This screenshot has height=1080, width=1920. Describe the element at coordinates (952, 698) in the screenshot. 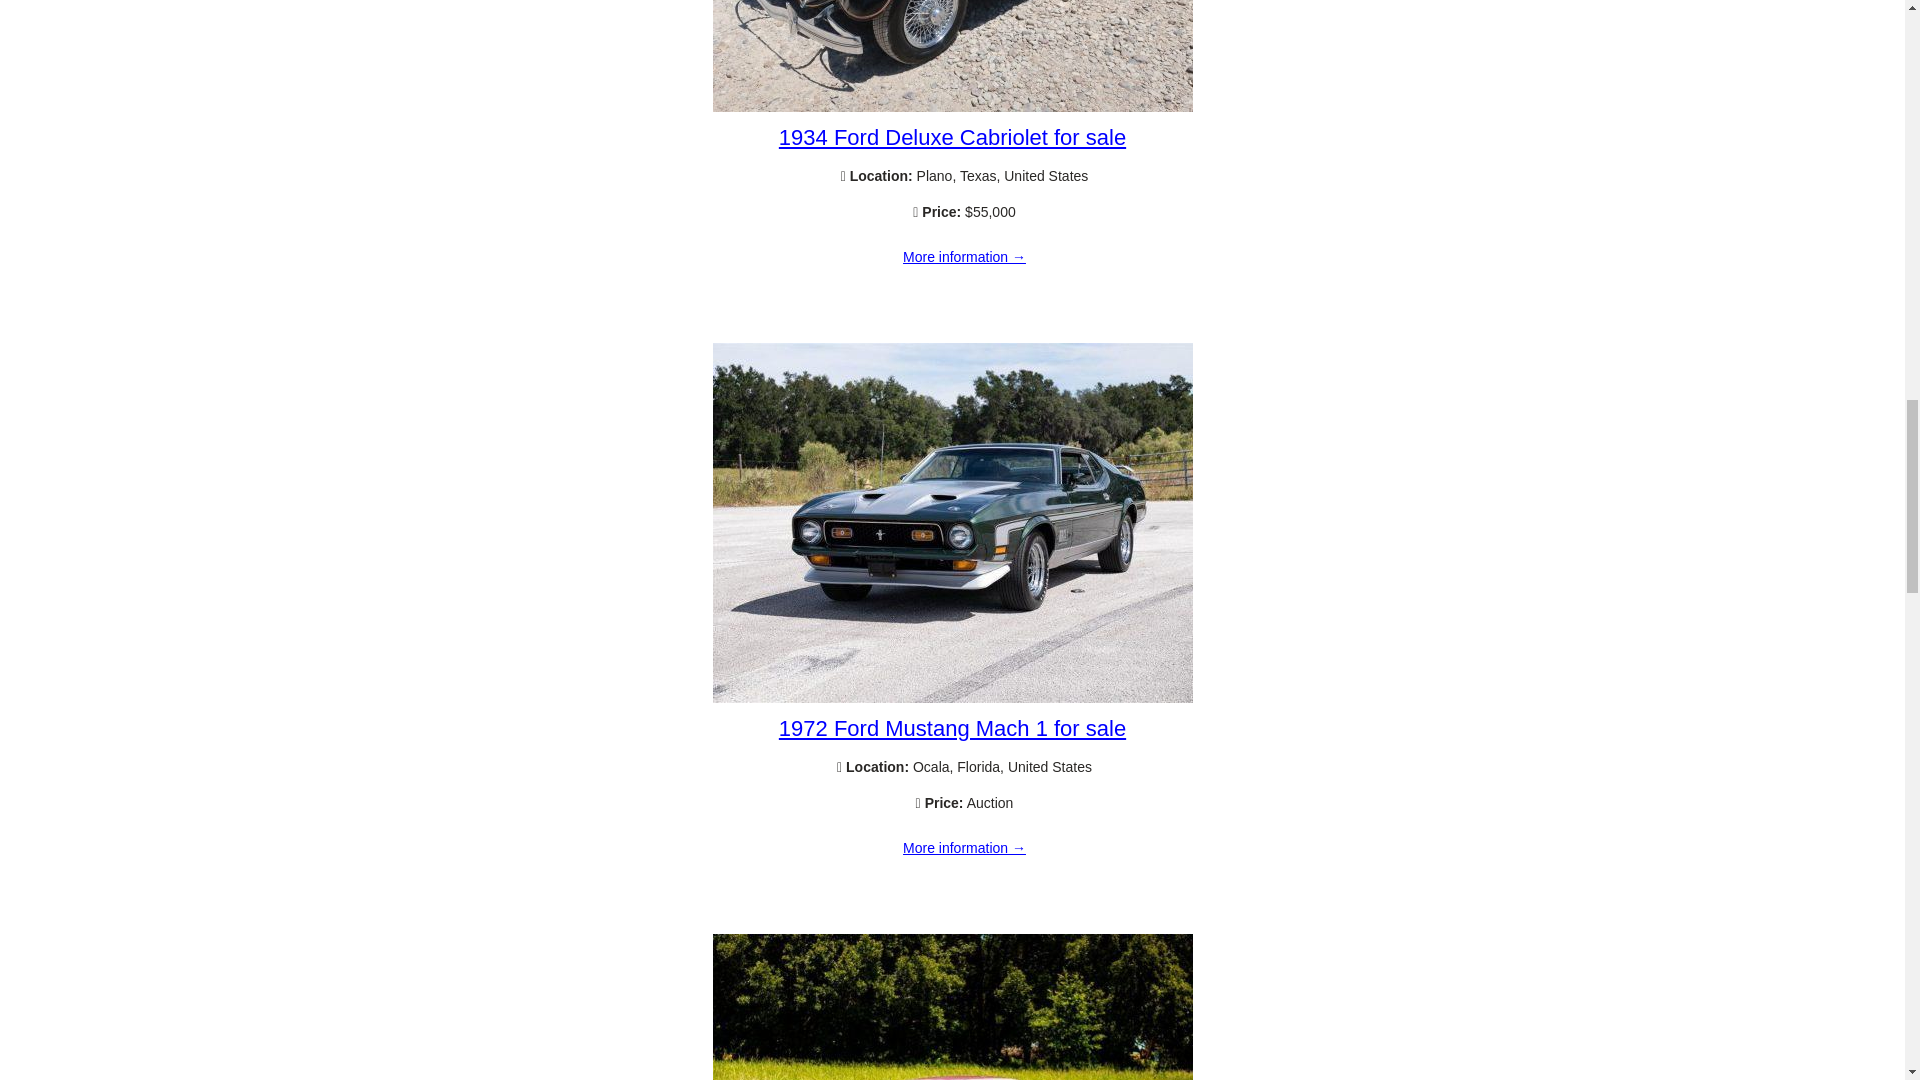

I see `1972 Ford Mustang Mach 1 for sale` at that location.